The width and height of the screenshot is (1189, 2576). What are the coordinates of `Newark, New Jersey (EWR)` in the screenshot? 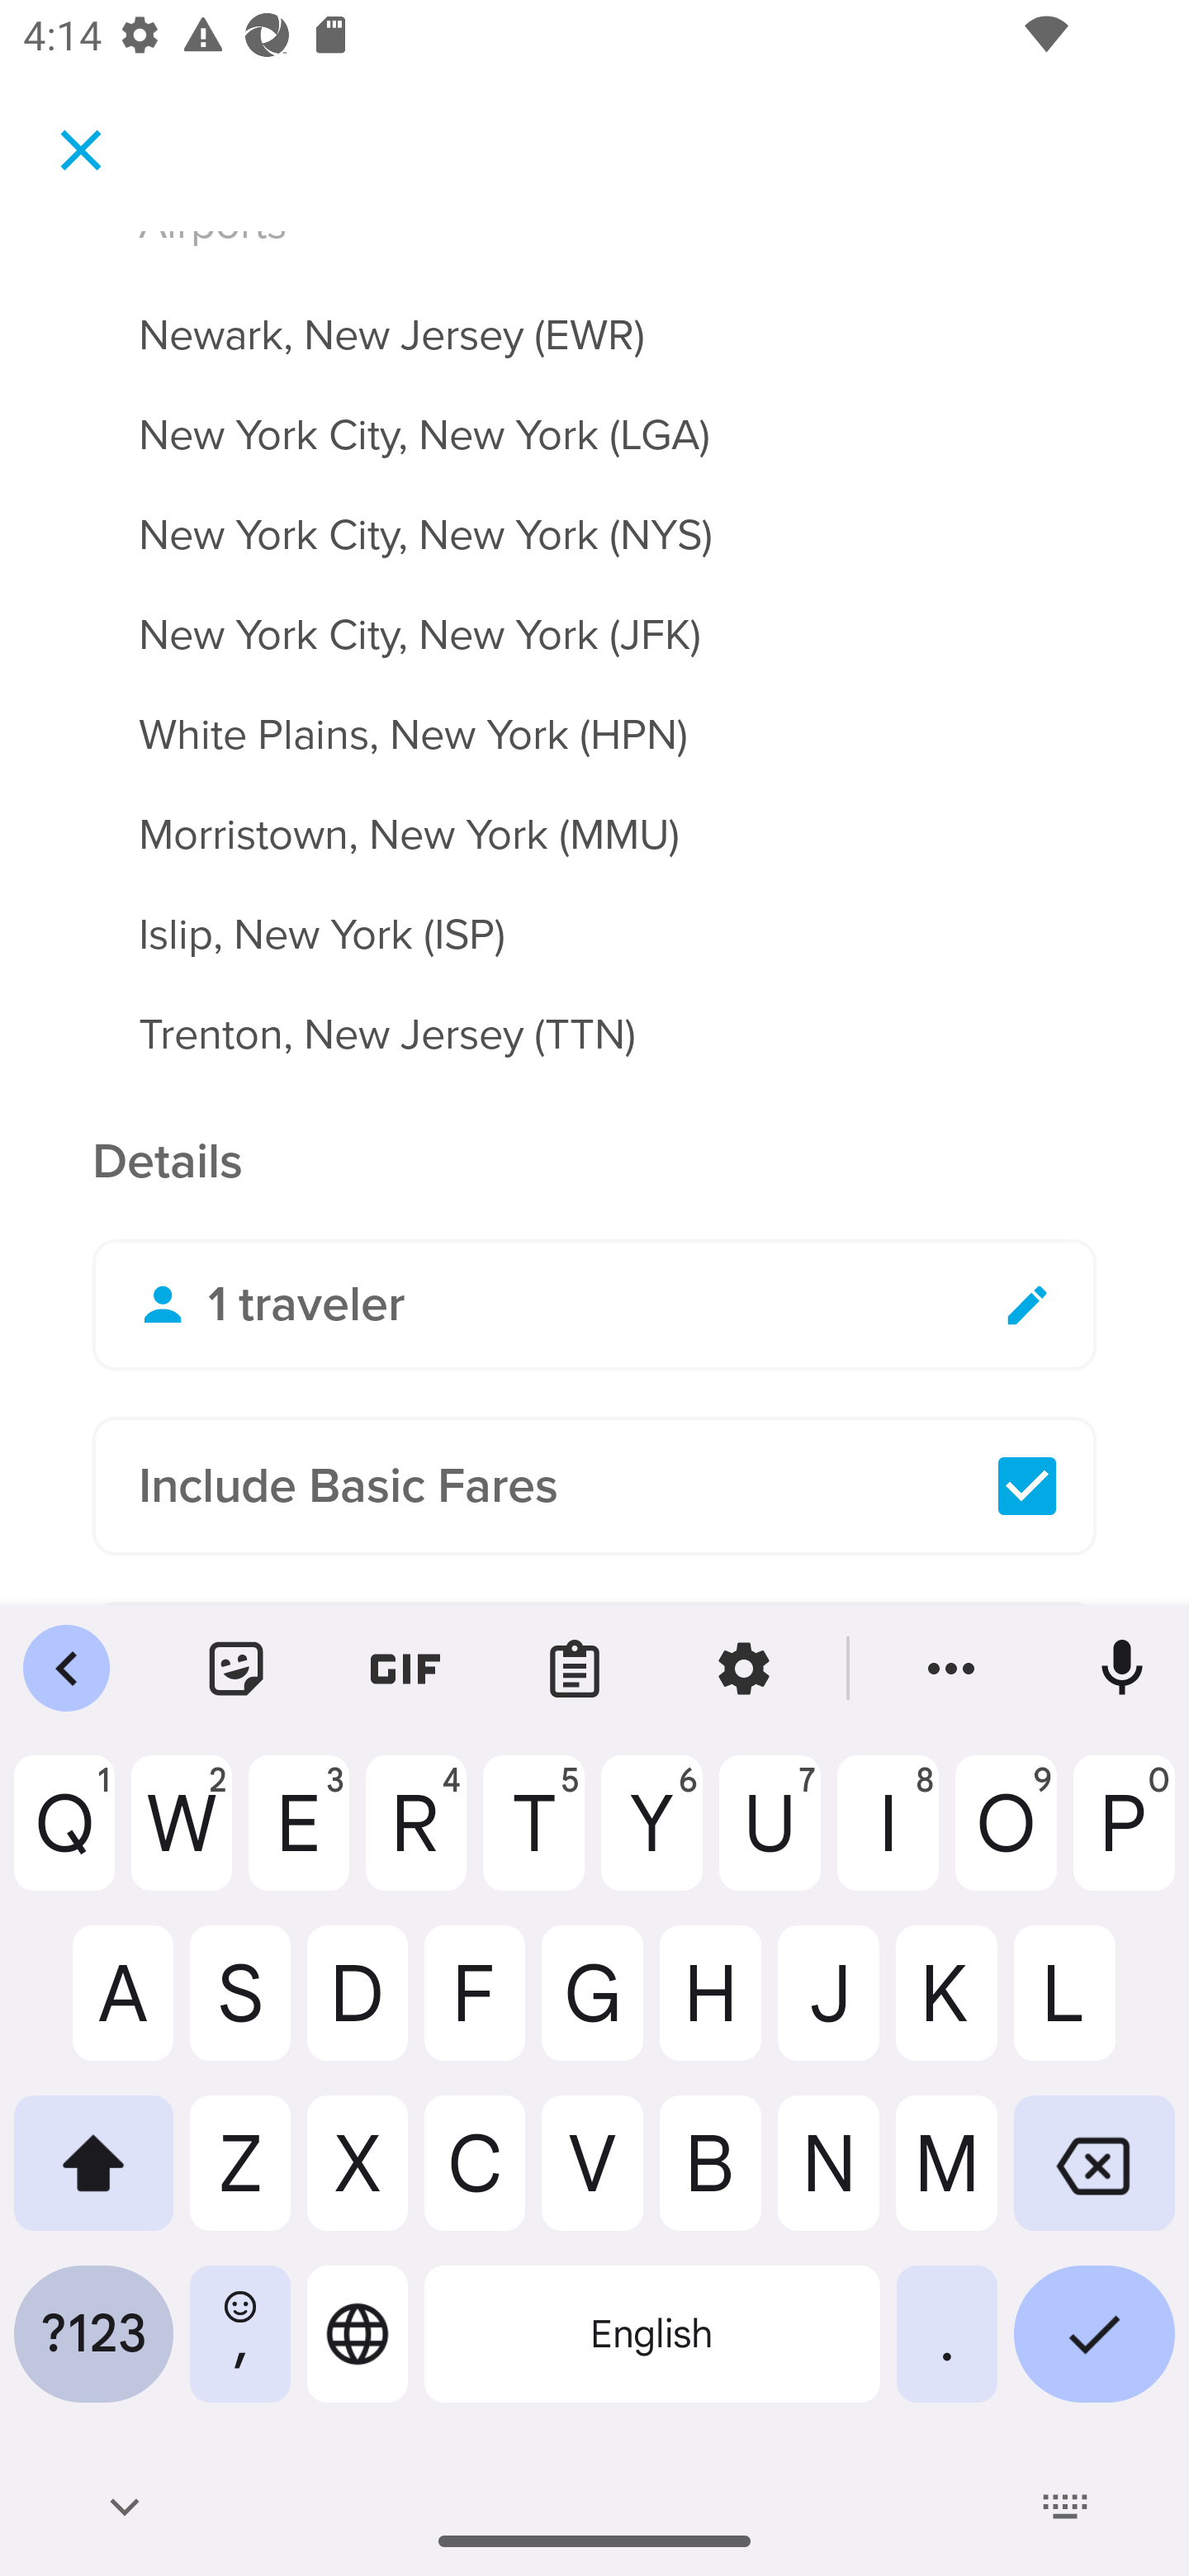 It's located at (594, 317).